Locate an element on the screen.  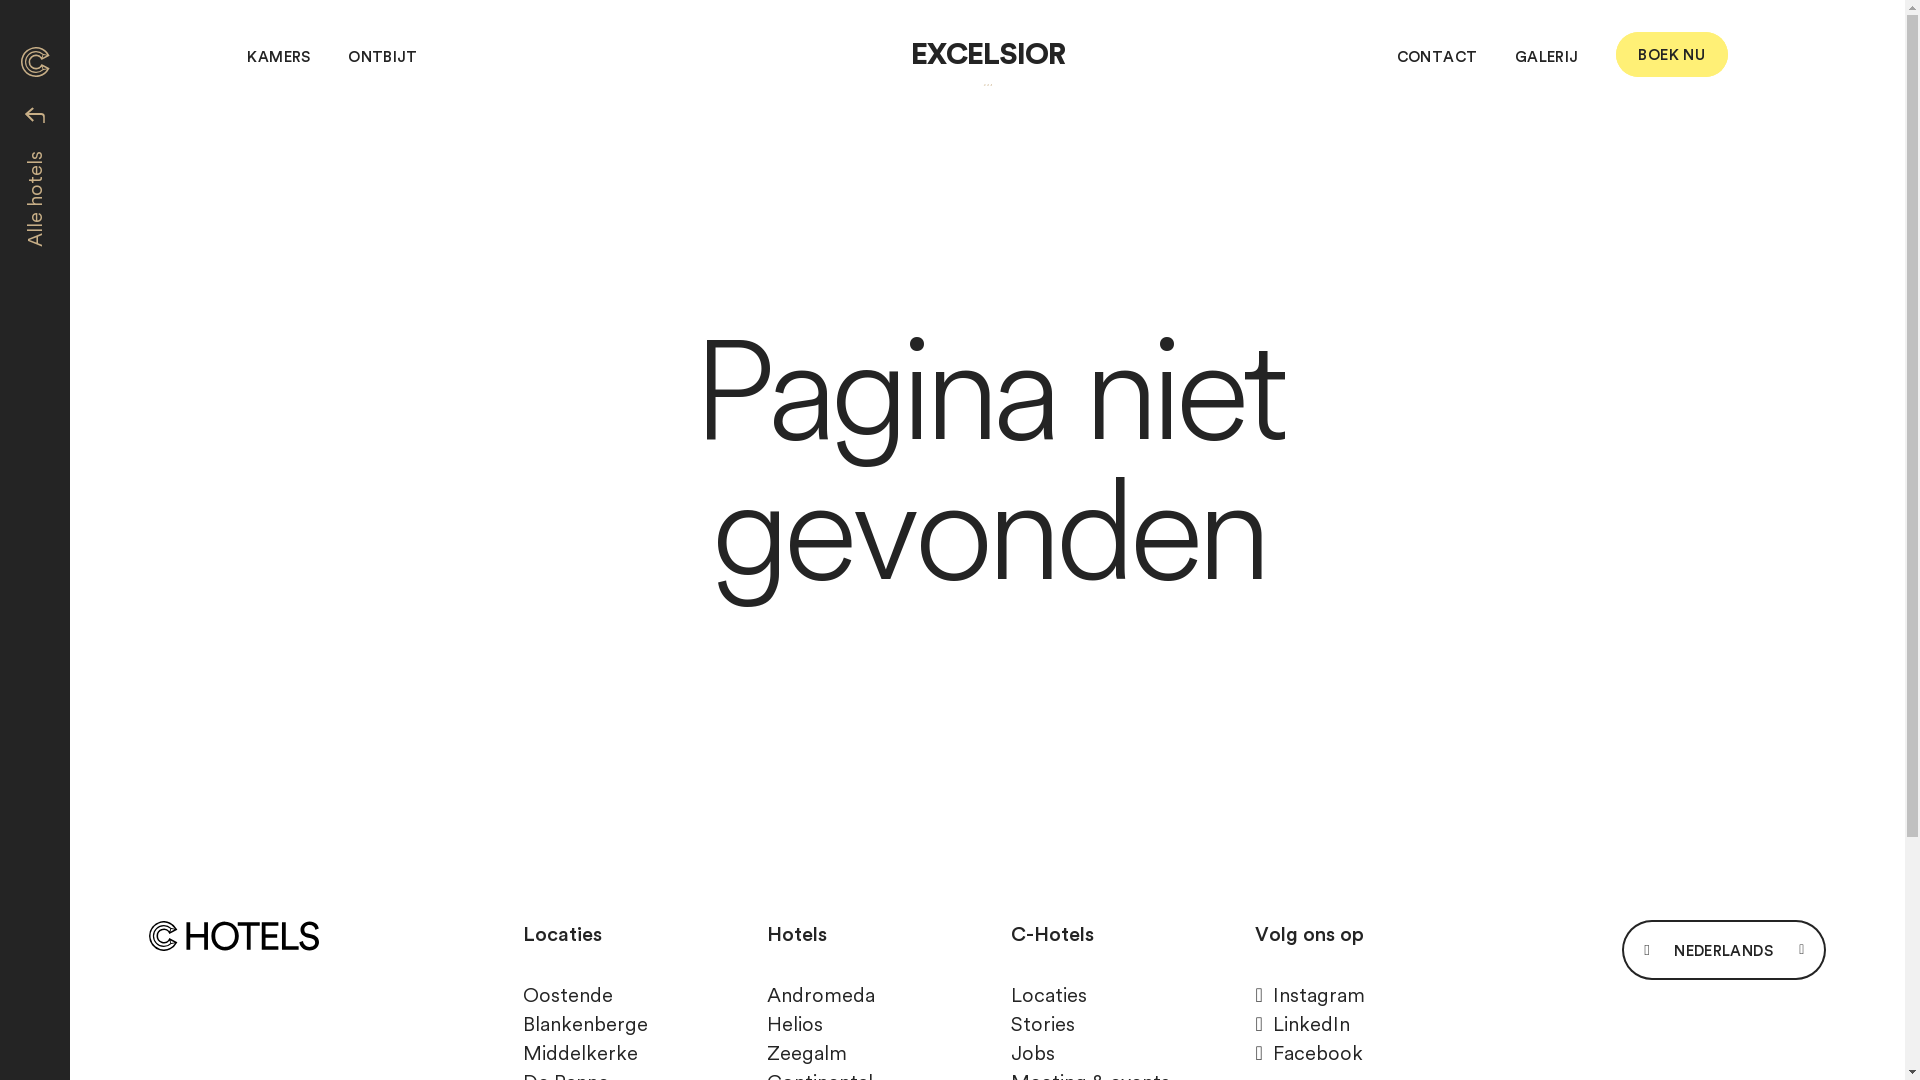
EXCELSIOR is located at coordinates (987, 60).